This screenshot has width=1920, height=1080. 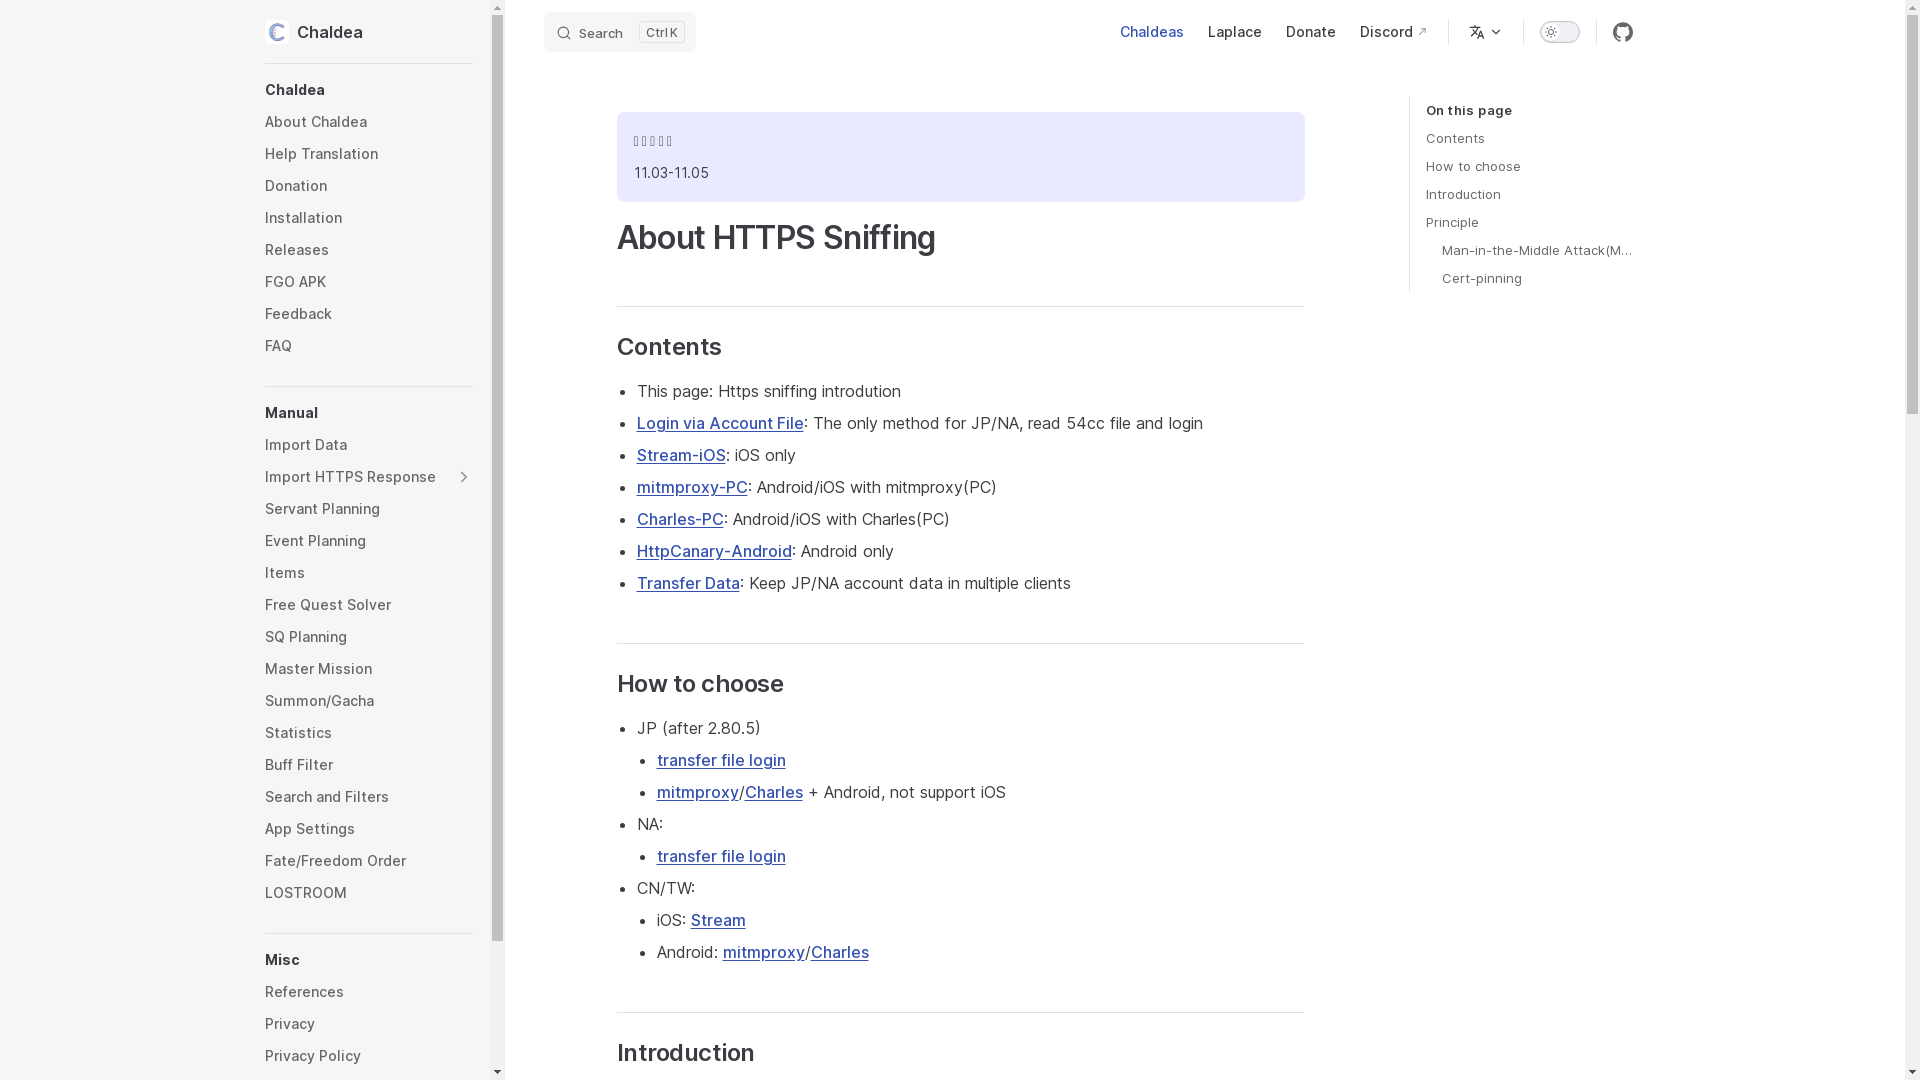 I want to click on Items, so click(x=368, y=573).